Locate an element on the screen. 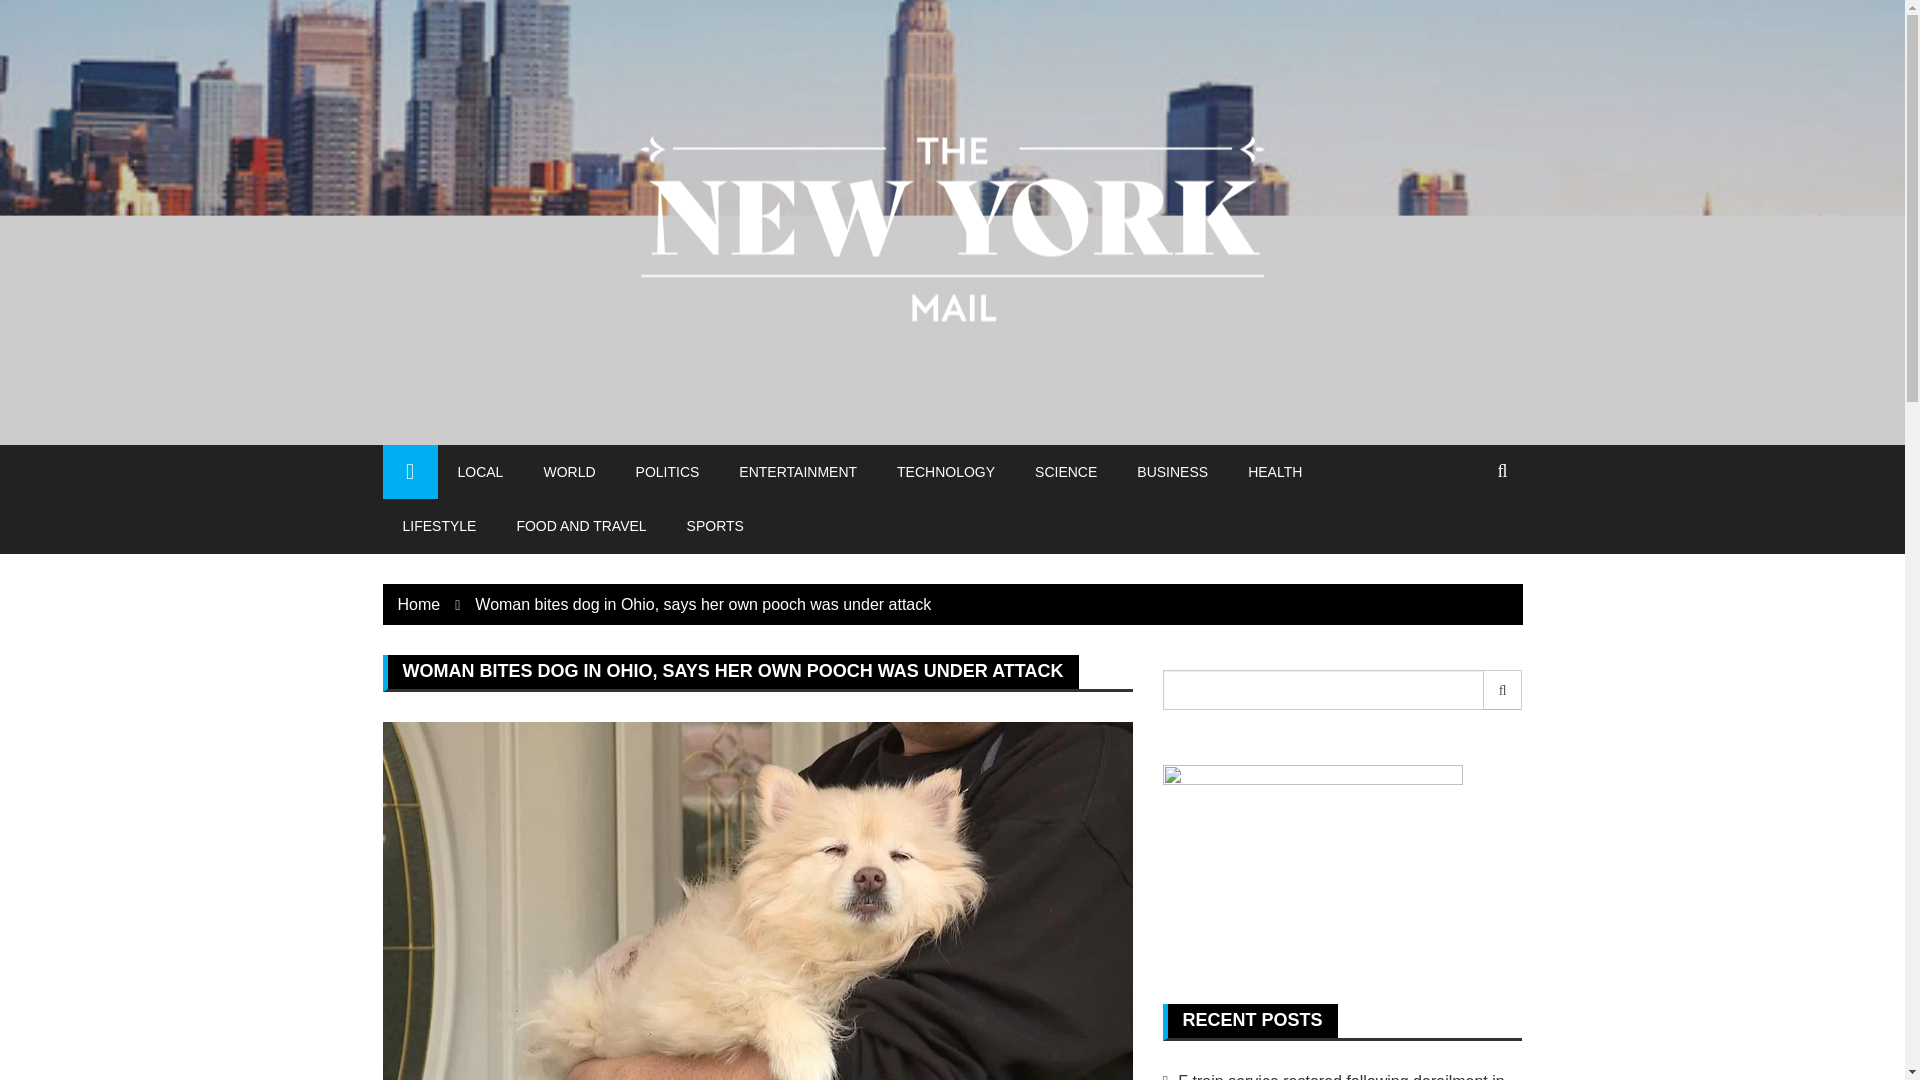 The height and width of the screenshot is (1080, 1920). LOCAL is located at coordinates (480, 471).